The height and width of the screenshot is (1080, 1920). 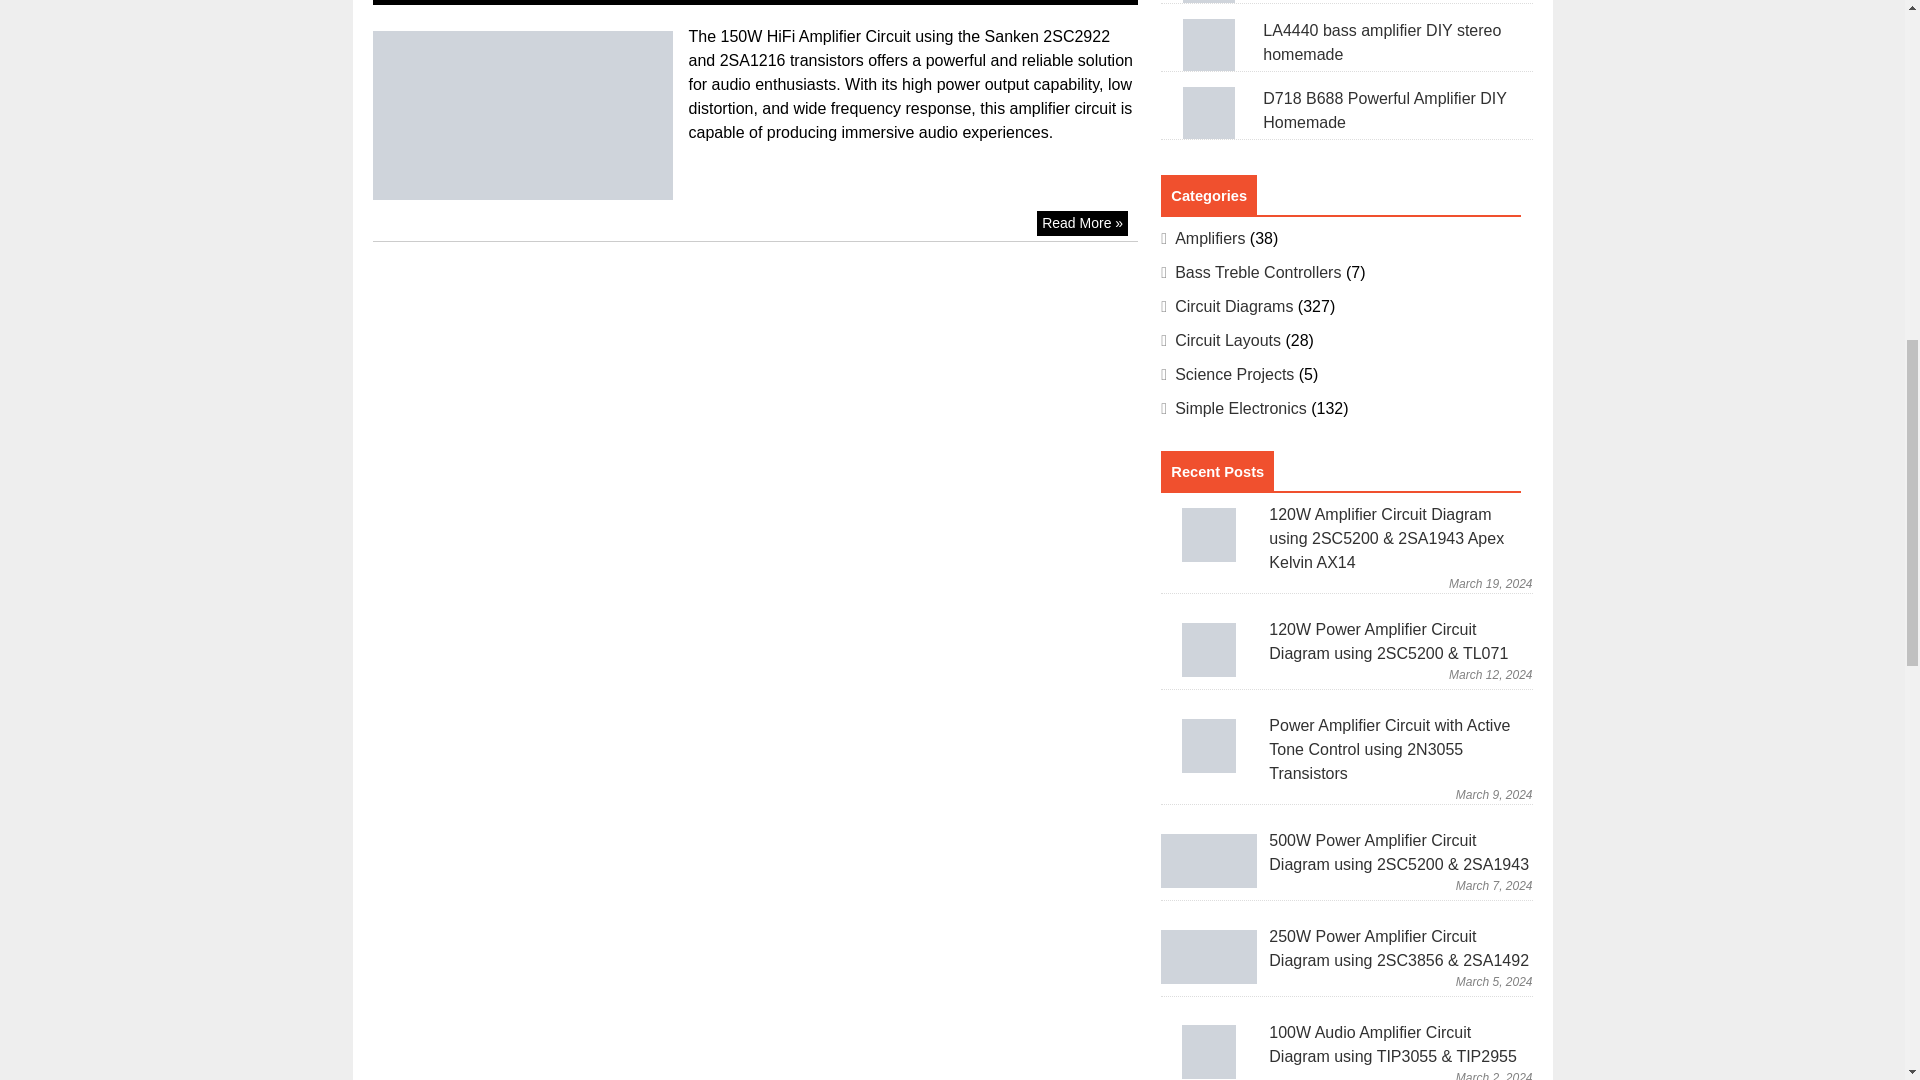 What do you see at coordinates (1209, 113) in the screenshot?
I see `D718 B688 Powerful Amplifier DIY Homemade` at bounding box center [1209, 113].